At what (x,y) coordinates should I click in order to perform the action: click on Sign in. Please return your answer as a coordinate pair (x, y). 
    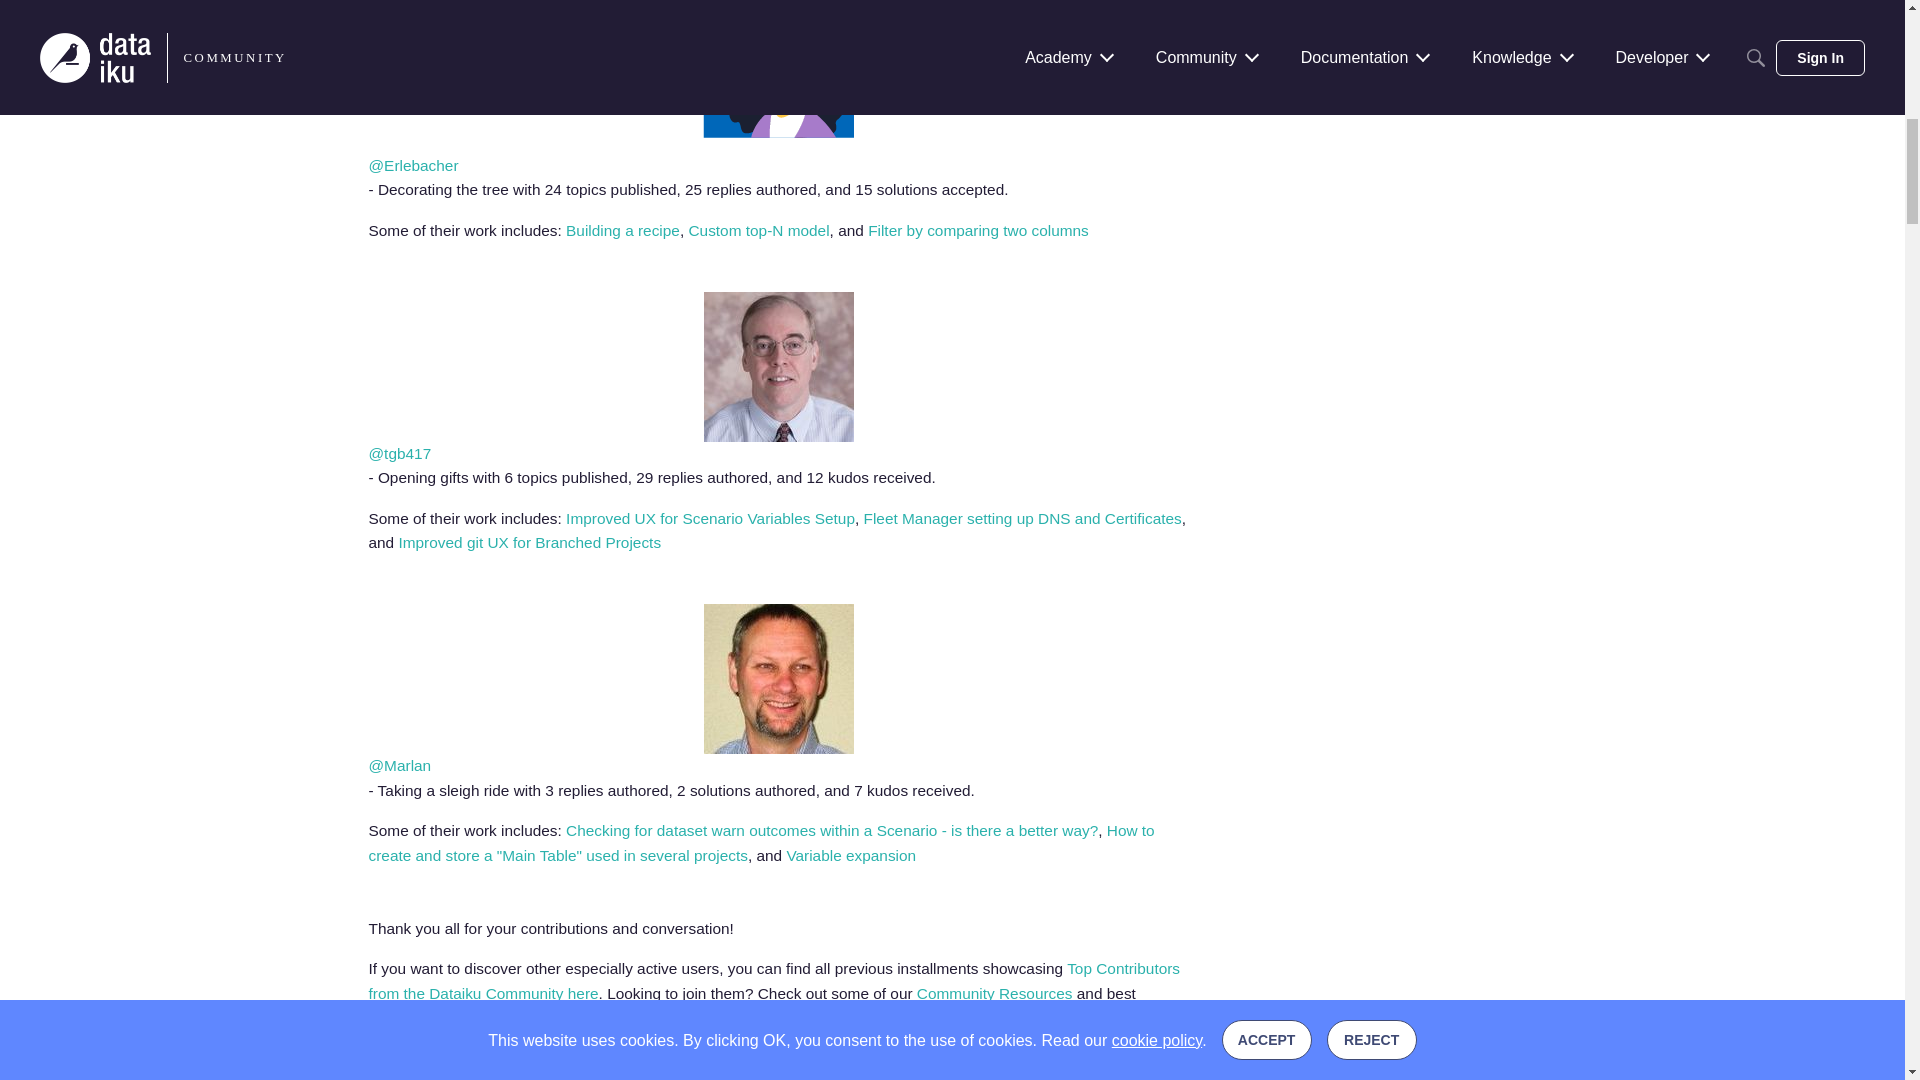
    Looking at the image, I should click on (952, 160).